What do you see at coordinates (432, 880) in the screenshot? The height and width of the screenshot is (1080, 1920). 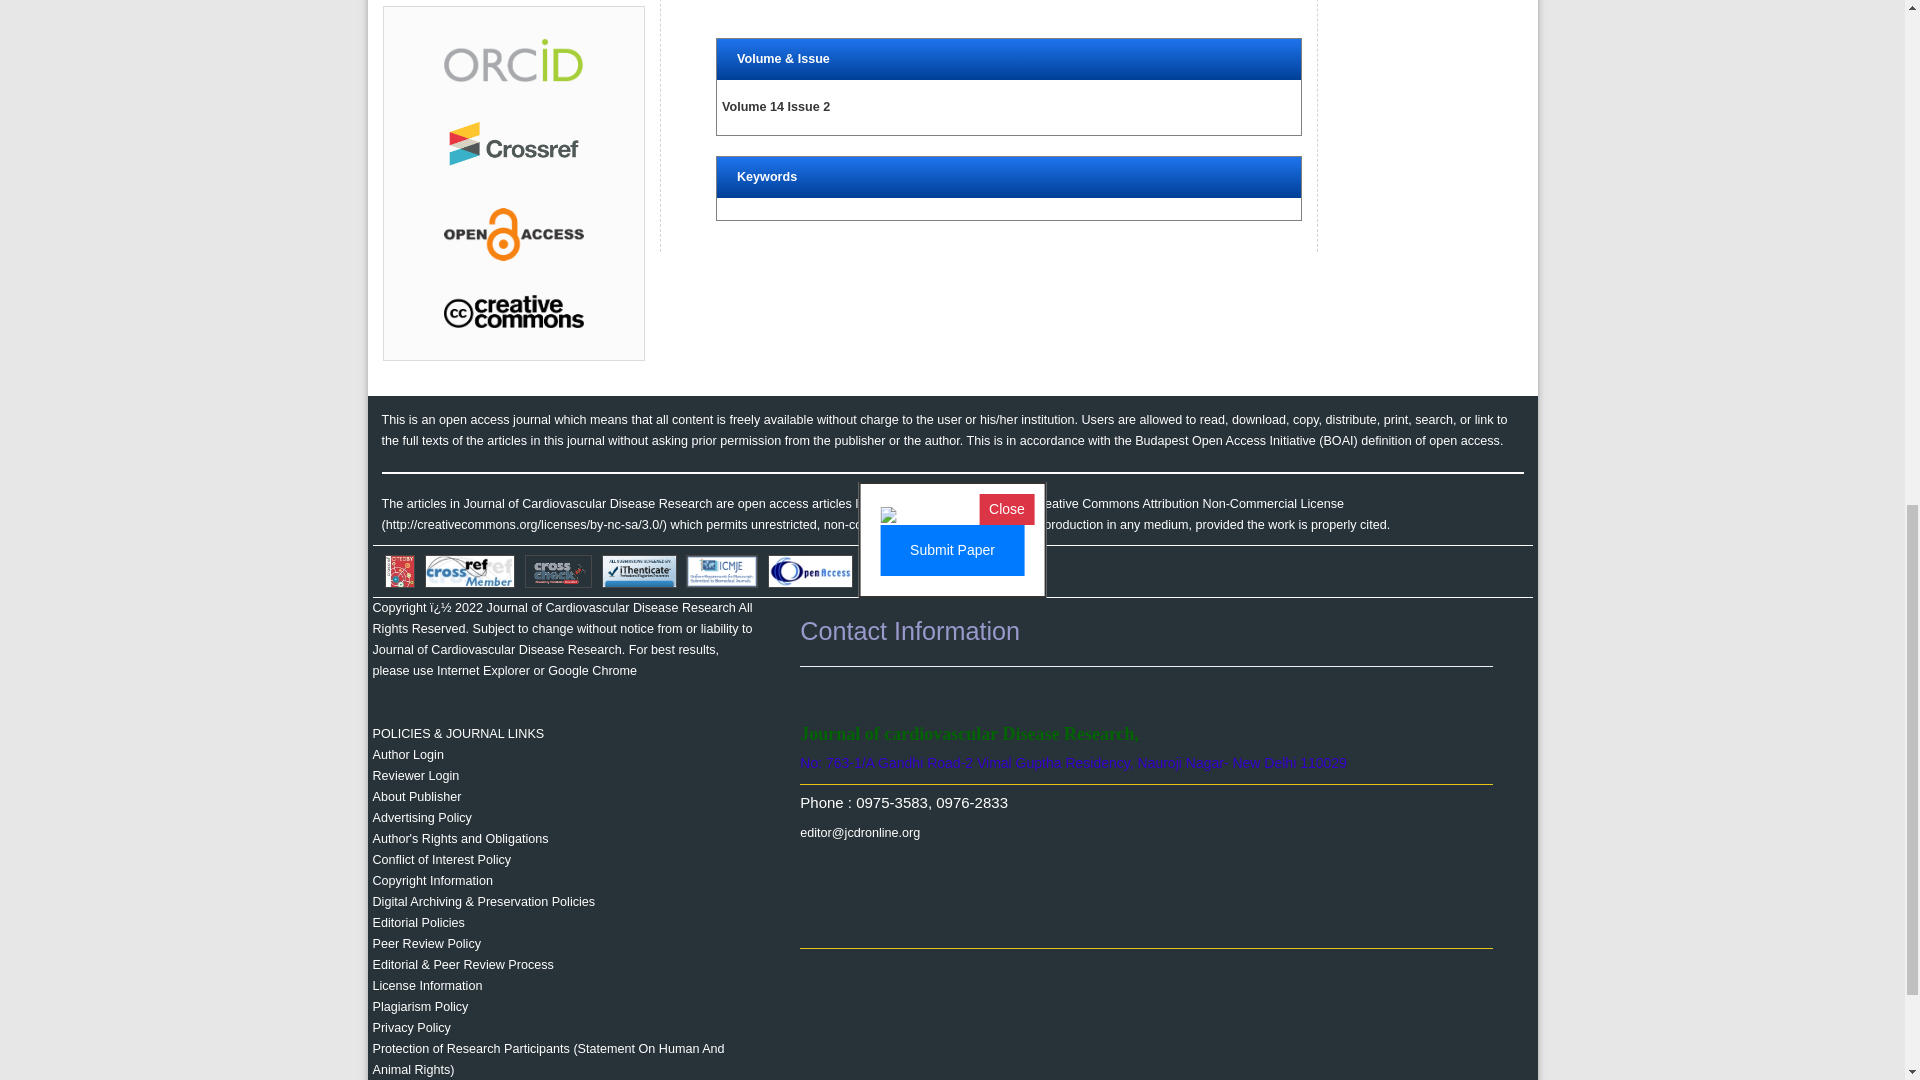 I see `Copyright Information` at bounding box center [432, 880].